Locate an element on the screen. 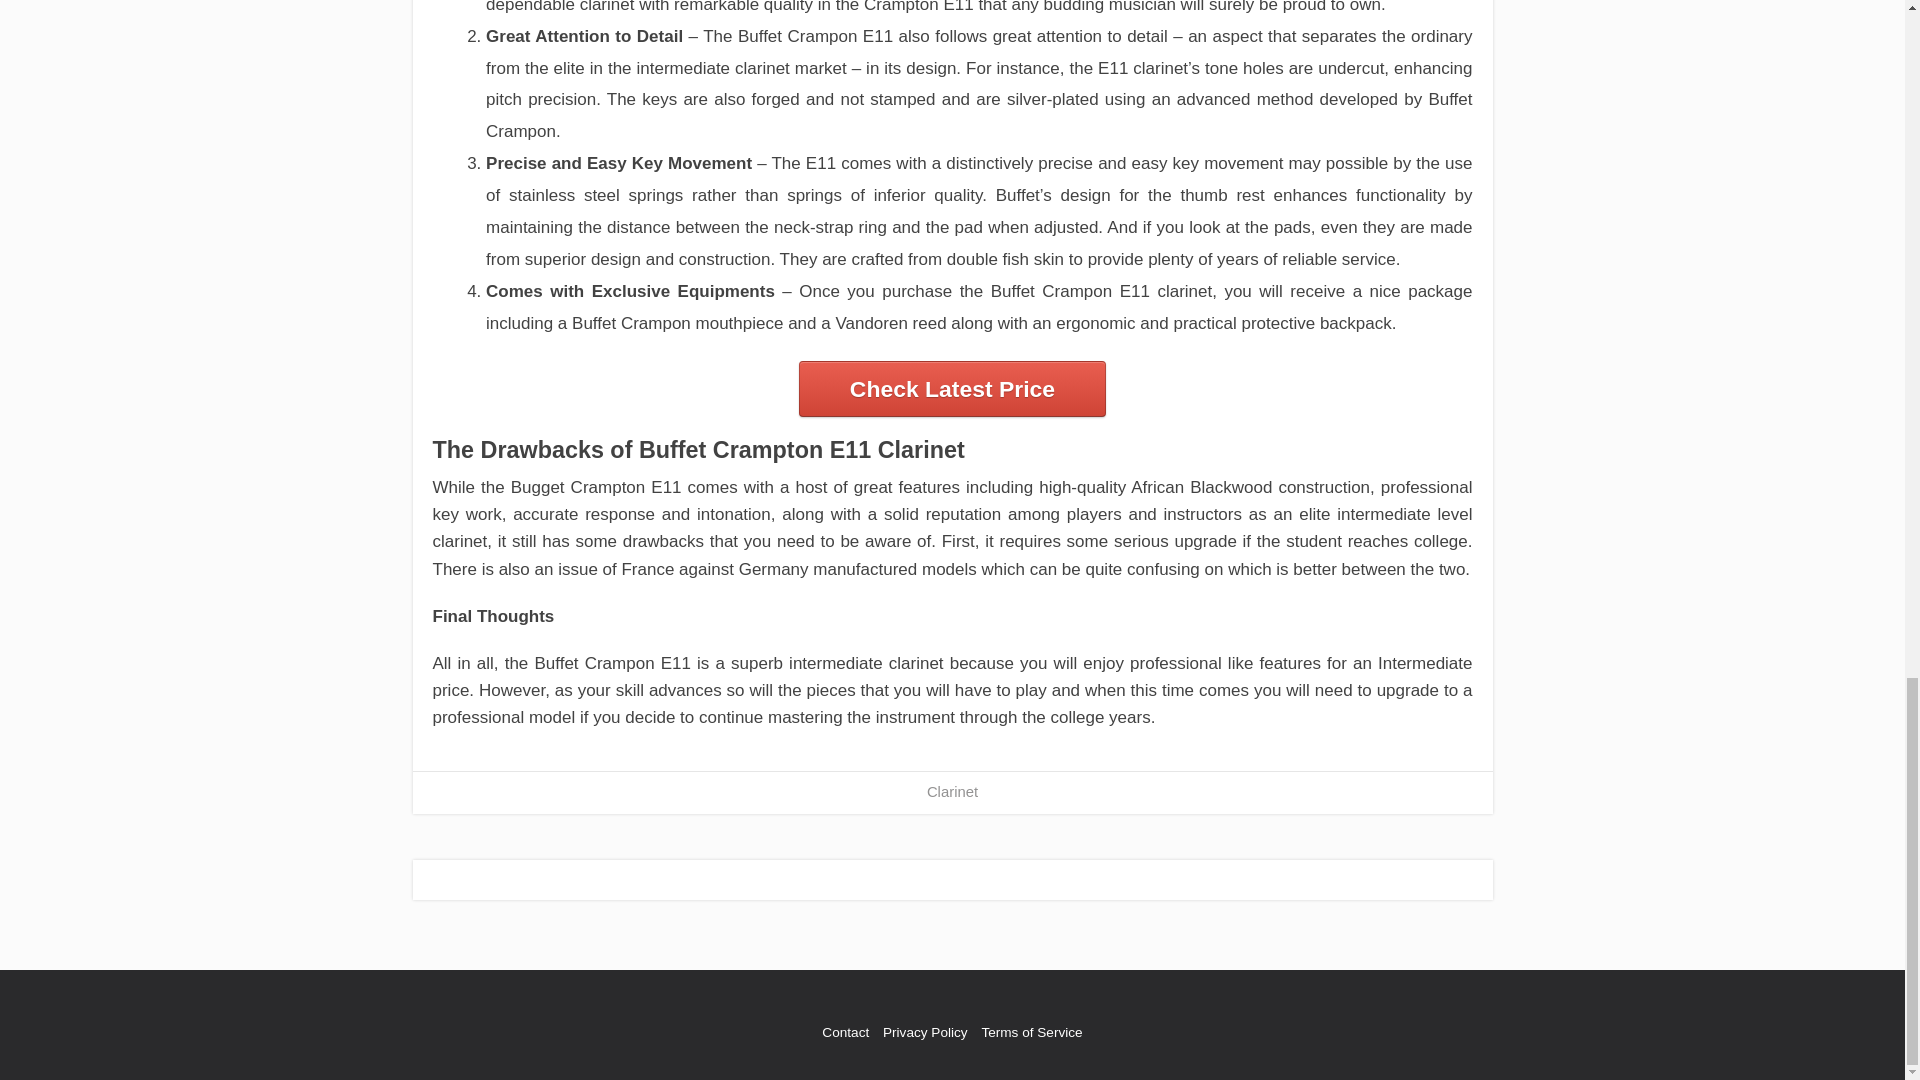 The width and height of the screenshot is (1920, 1080). Privacy Policy is located at coordinates (925, 1032).